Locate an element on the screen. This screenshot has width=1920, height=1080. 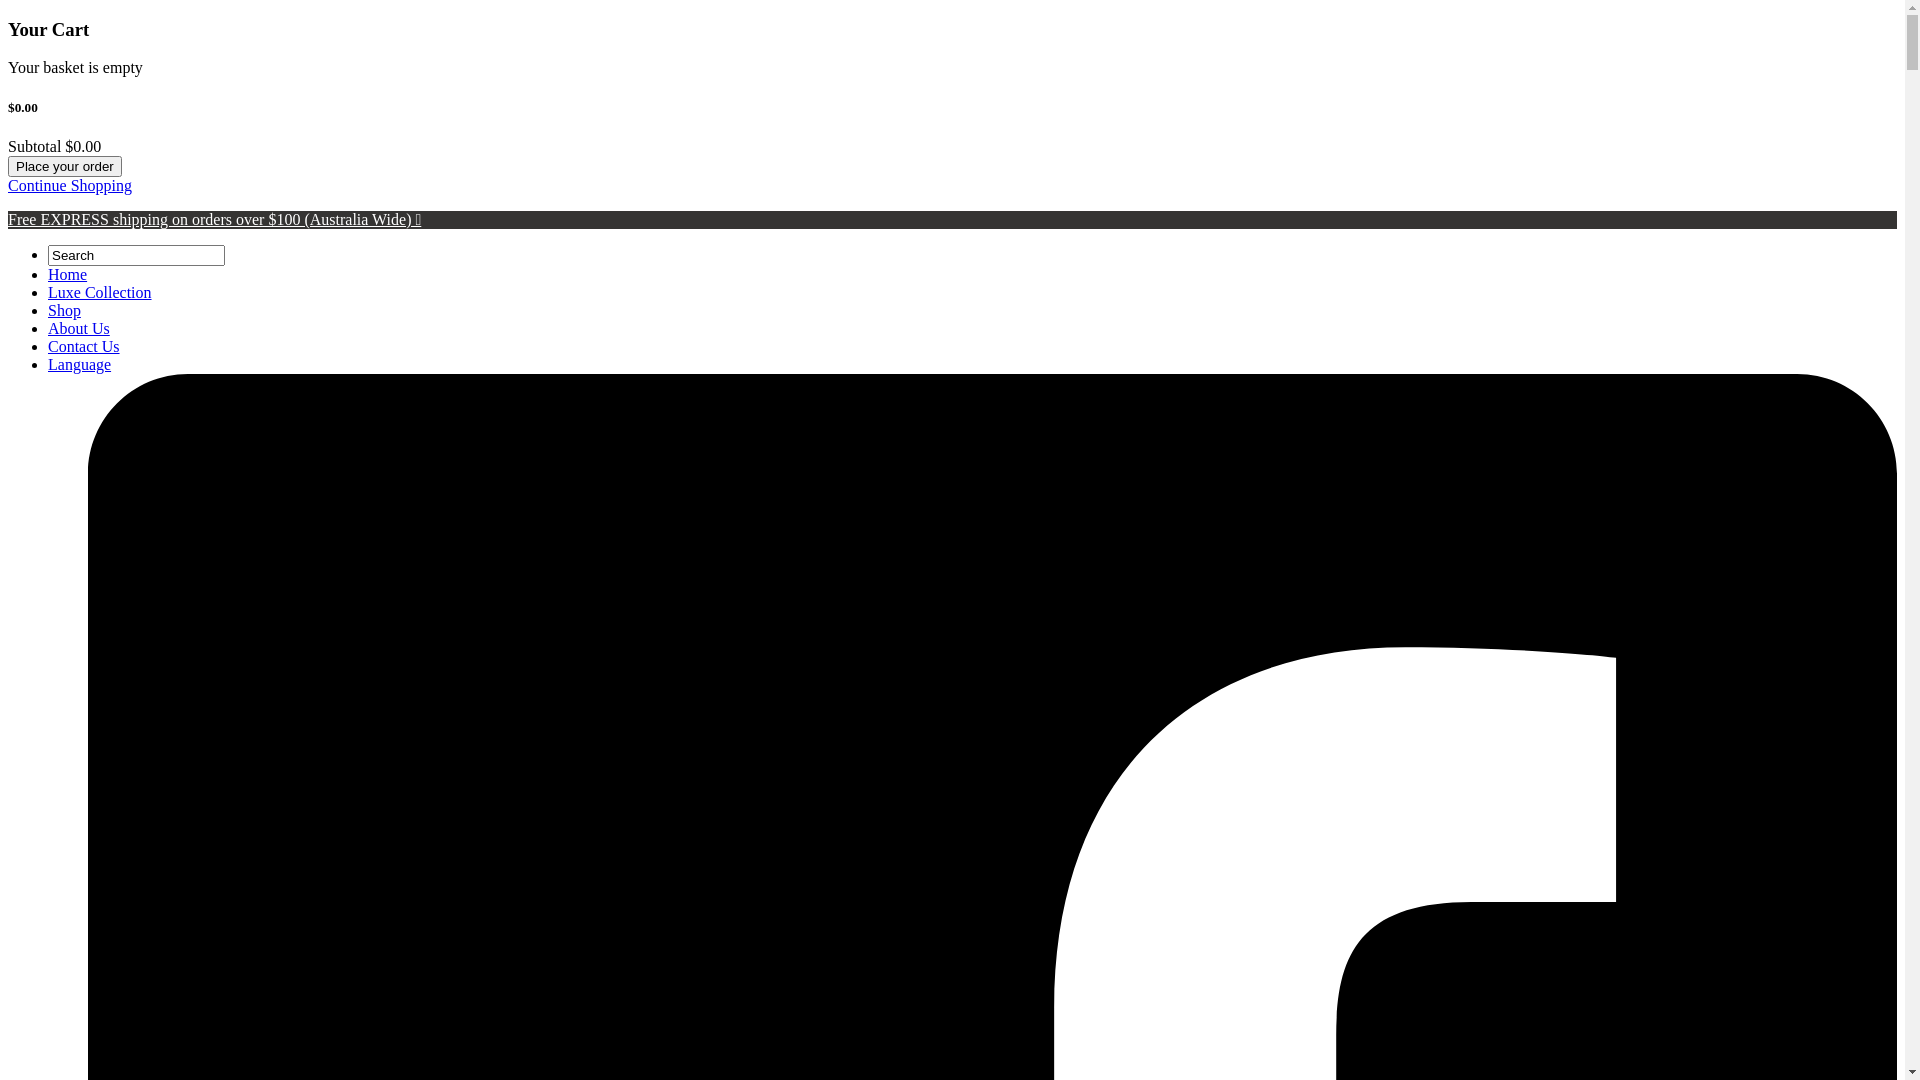
Luxe Collection is located at coordinates (100, 292).